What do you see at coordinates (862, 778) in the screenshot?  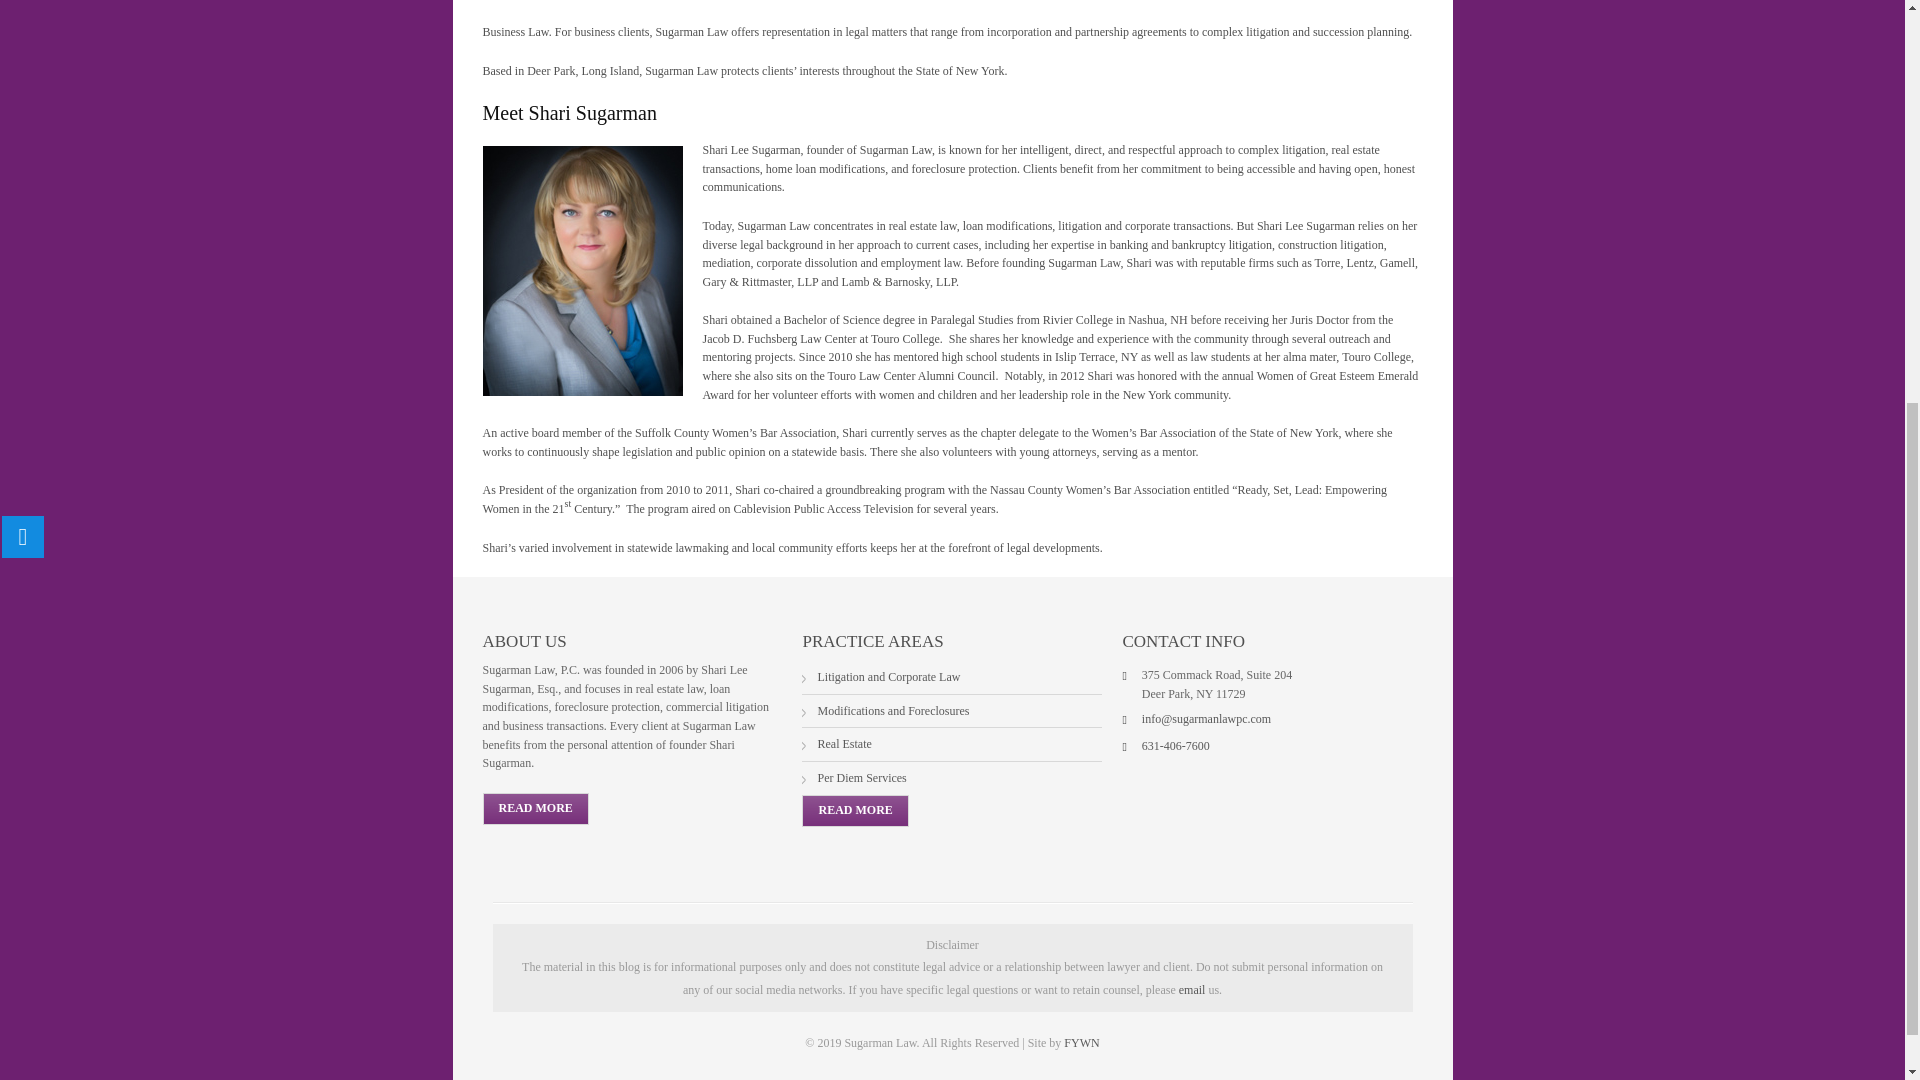 I see `Per Diem Services` at bounding box center [862, 778].